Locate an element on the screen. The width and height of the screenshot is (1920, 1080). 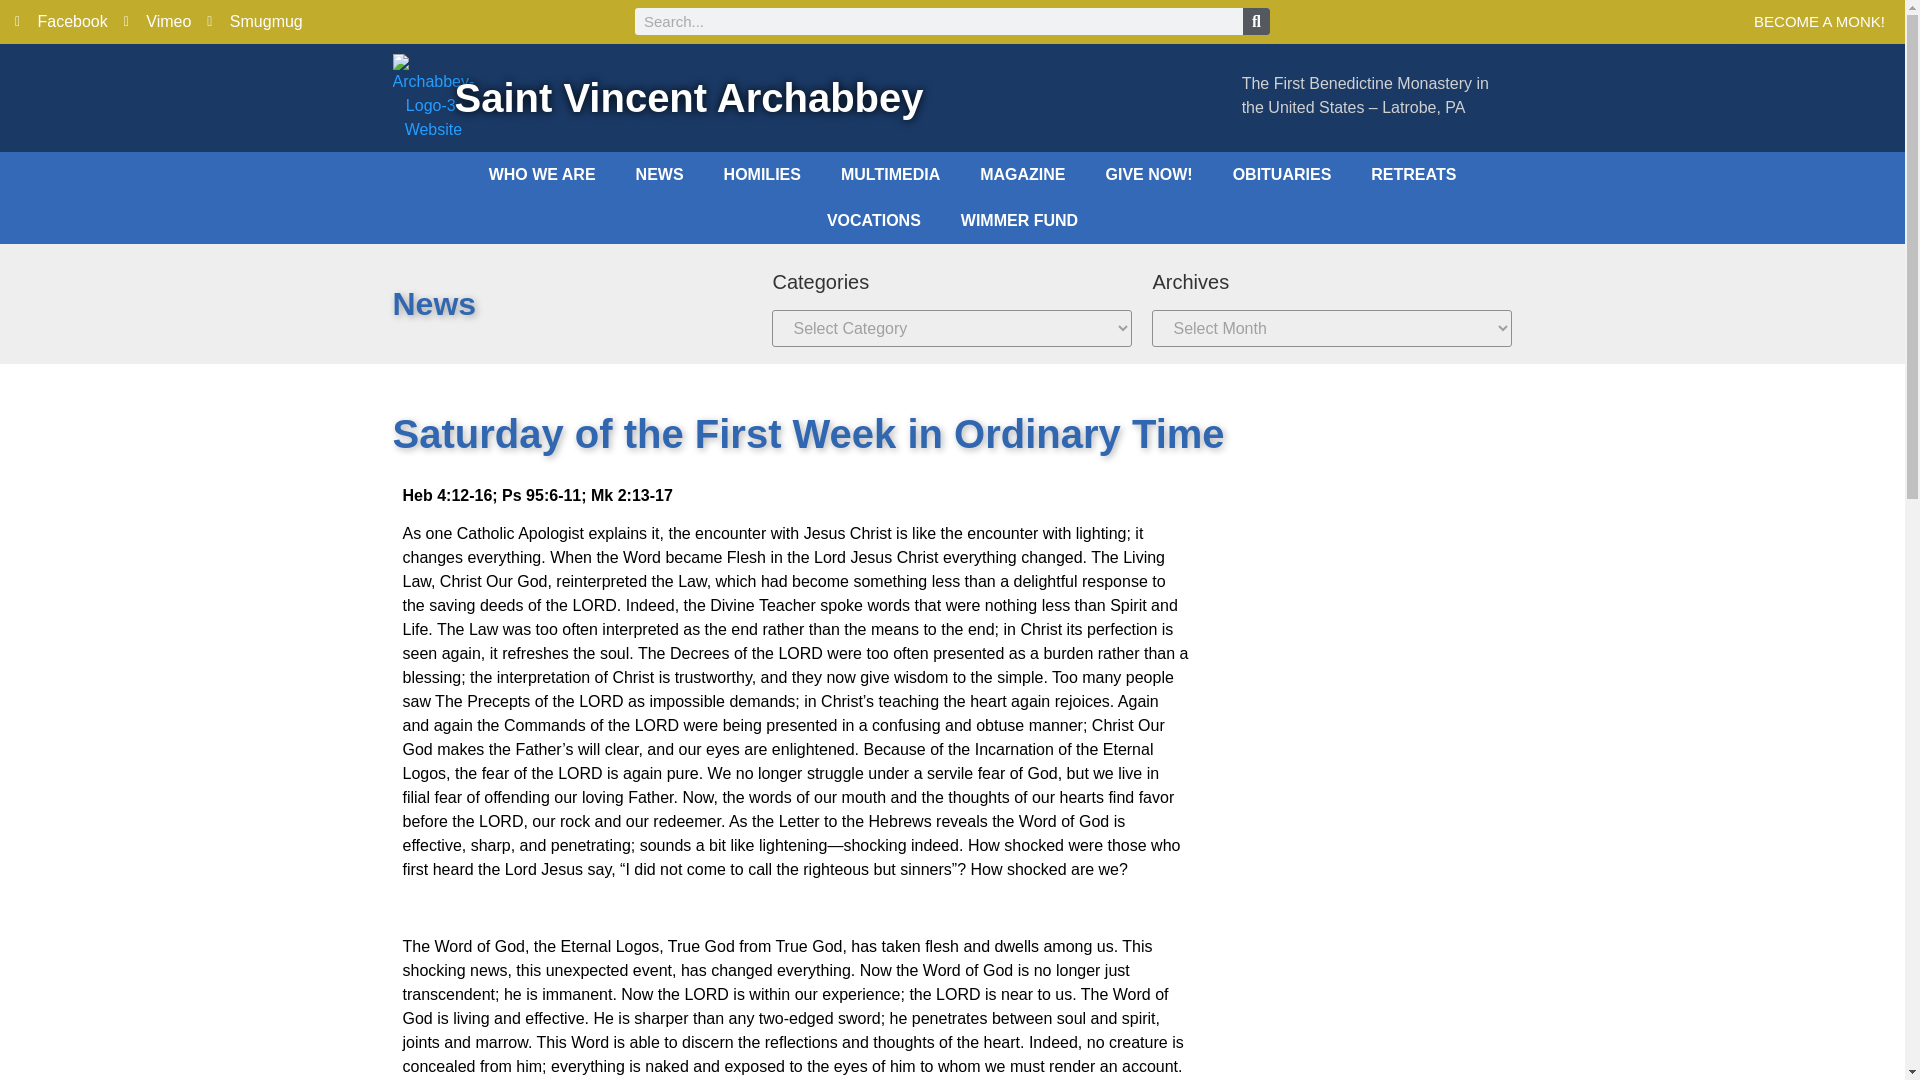
WHO WE ARE is located at coordinates (542, 174).